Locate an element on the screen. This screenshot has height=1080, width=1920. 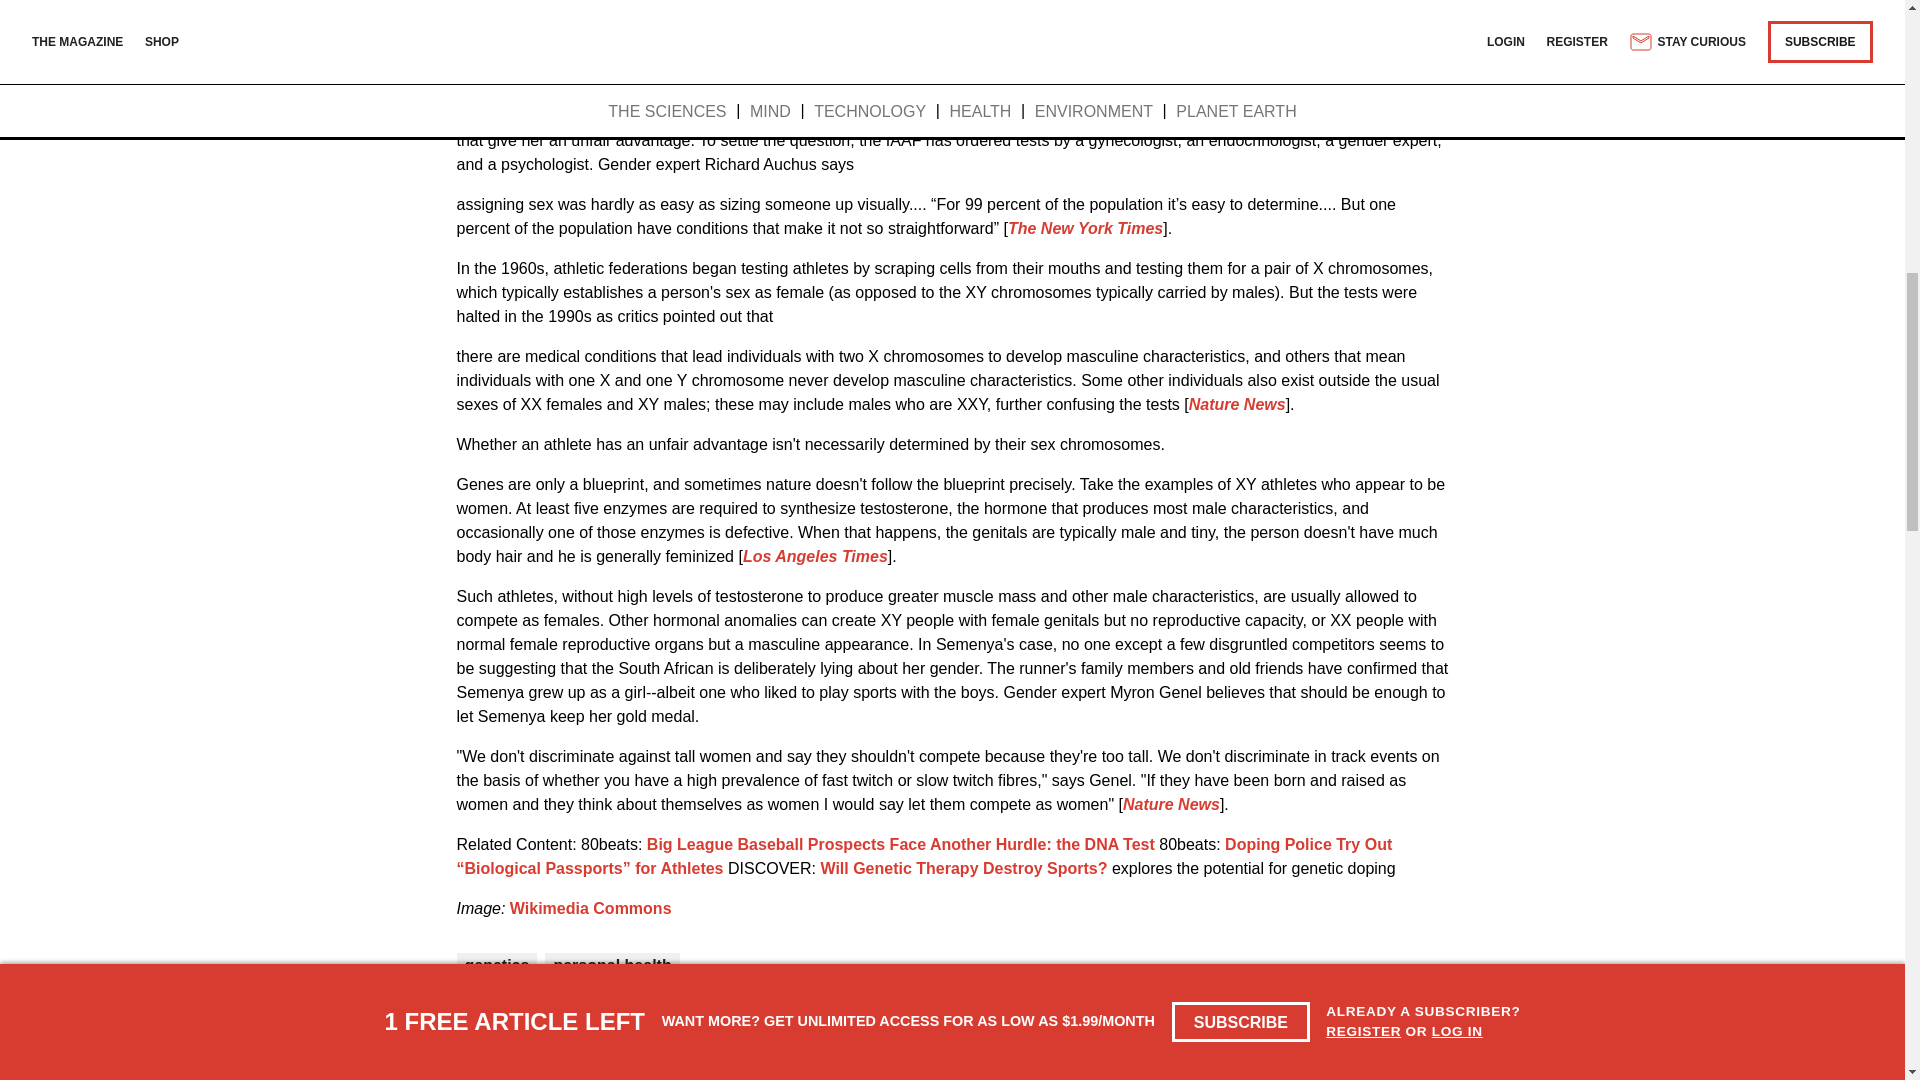
Will Genetic Therapy Destroy Sports? is located at coordinates (963, 868).